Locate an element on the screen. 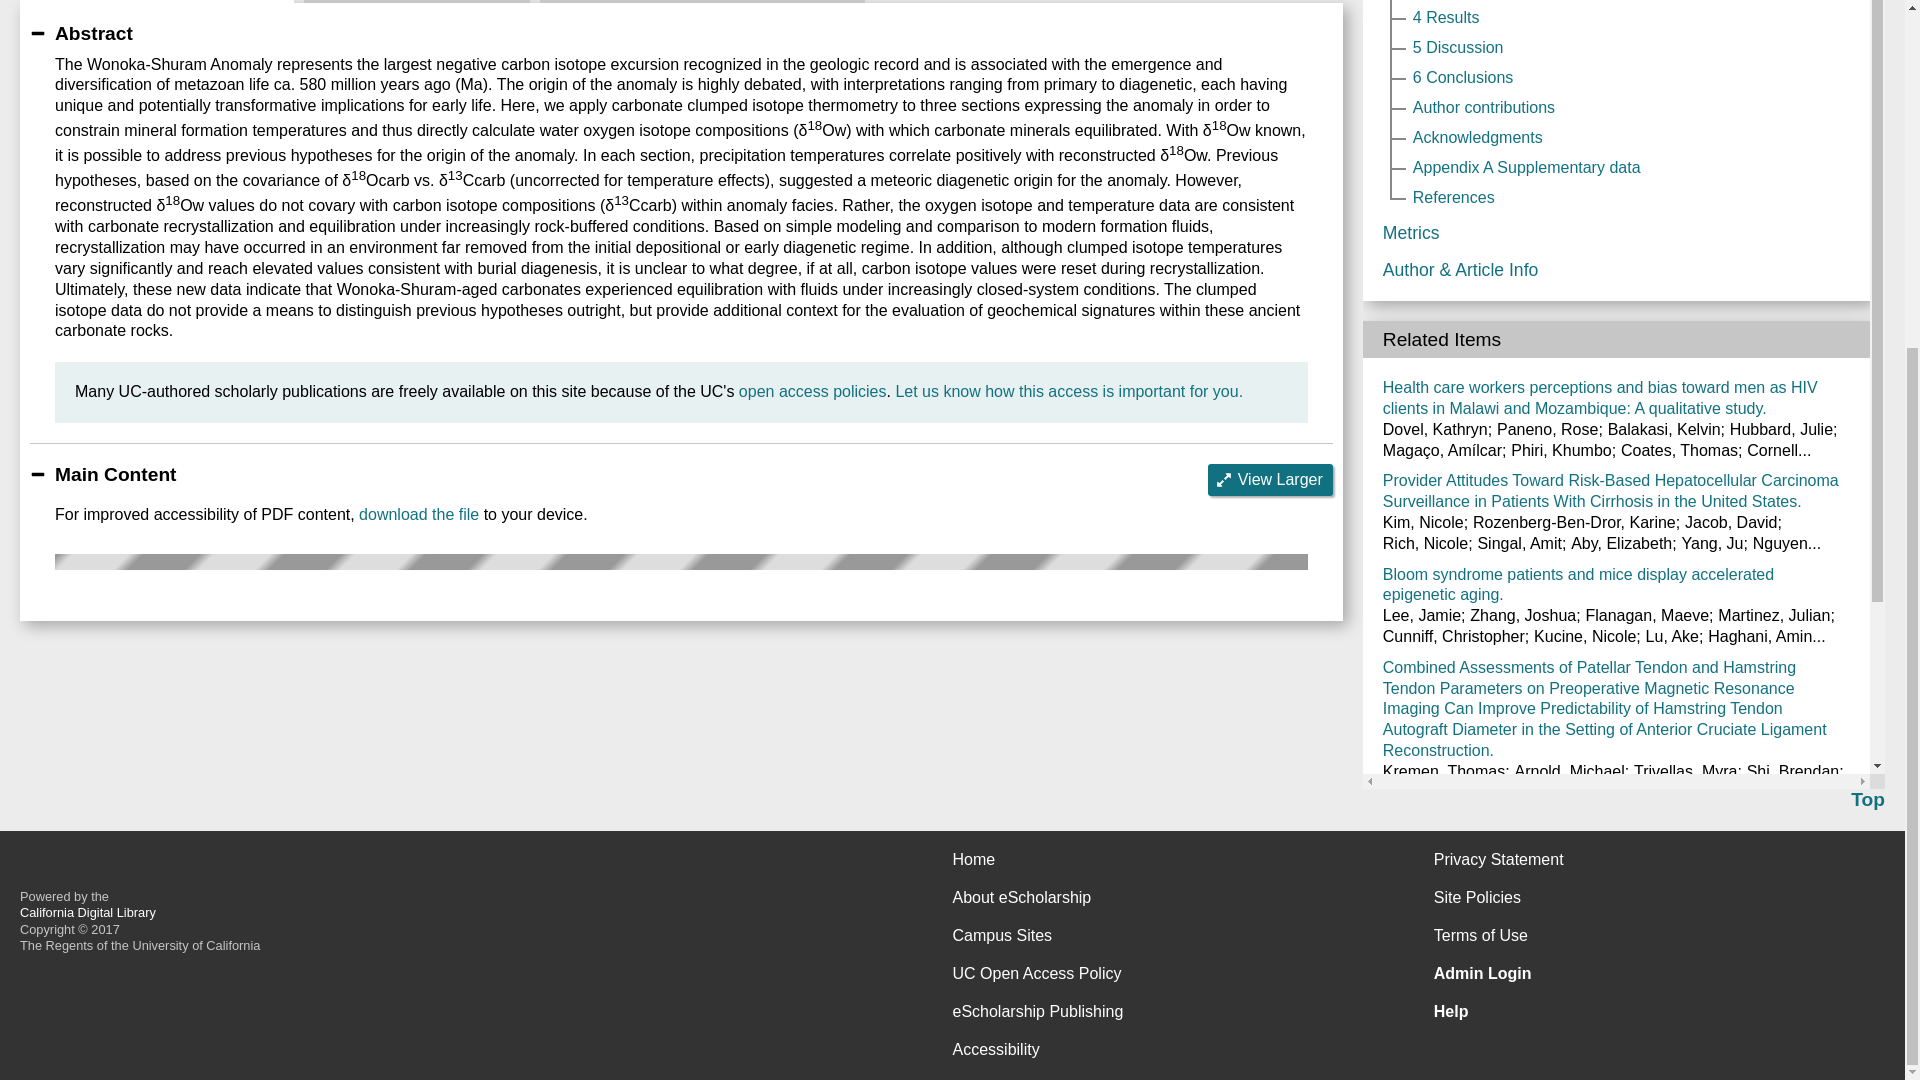  Let us know how this access is important for you. is located at coordinates (1068, 391).